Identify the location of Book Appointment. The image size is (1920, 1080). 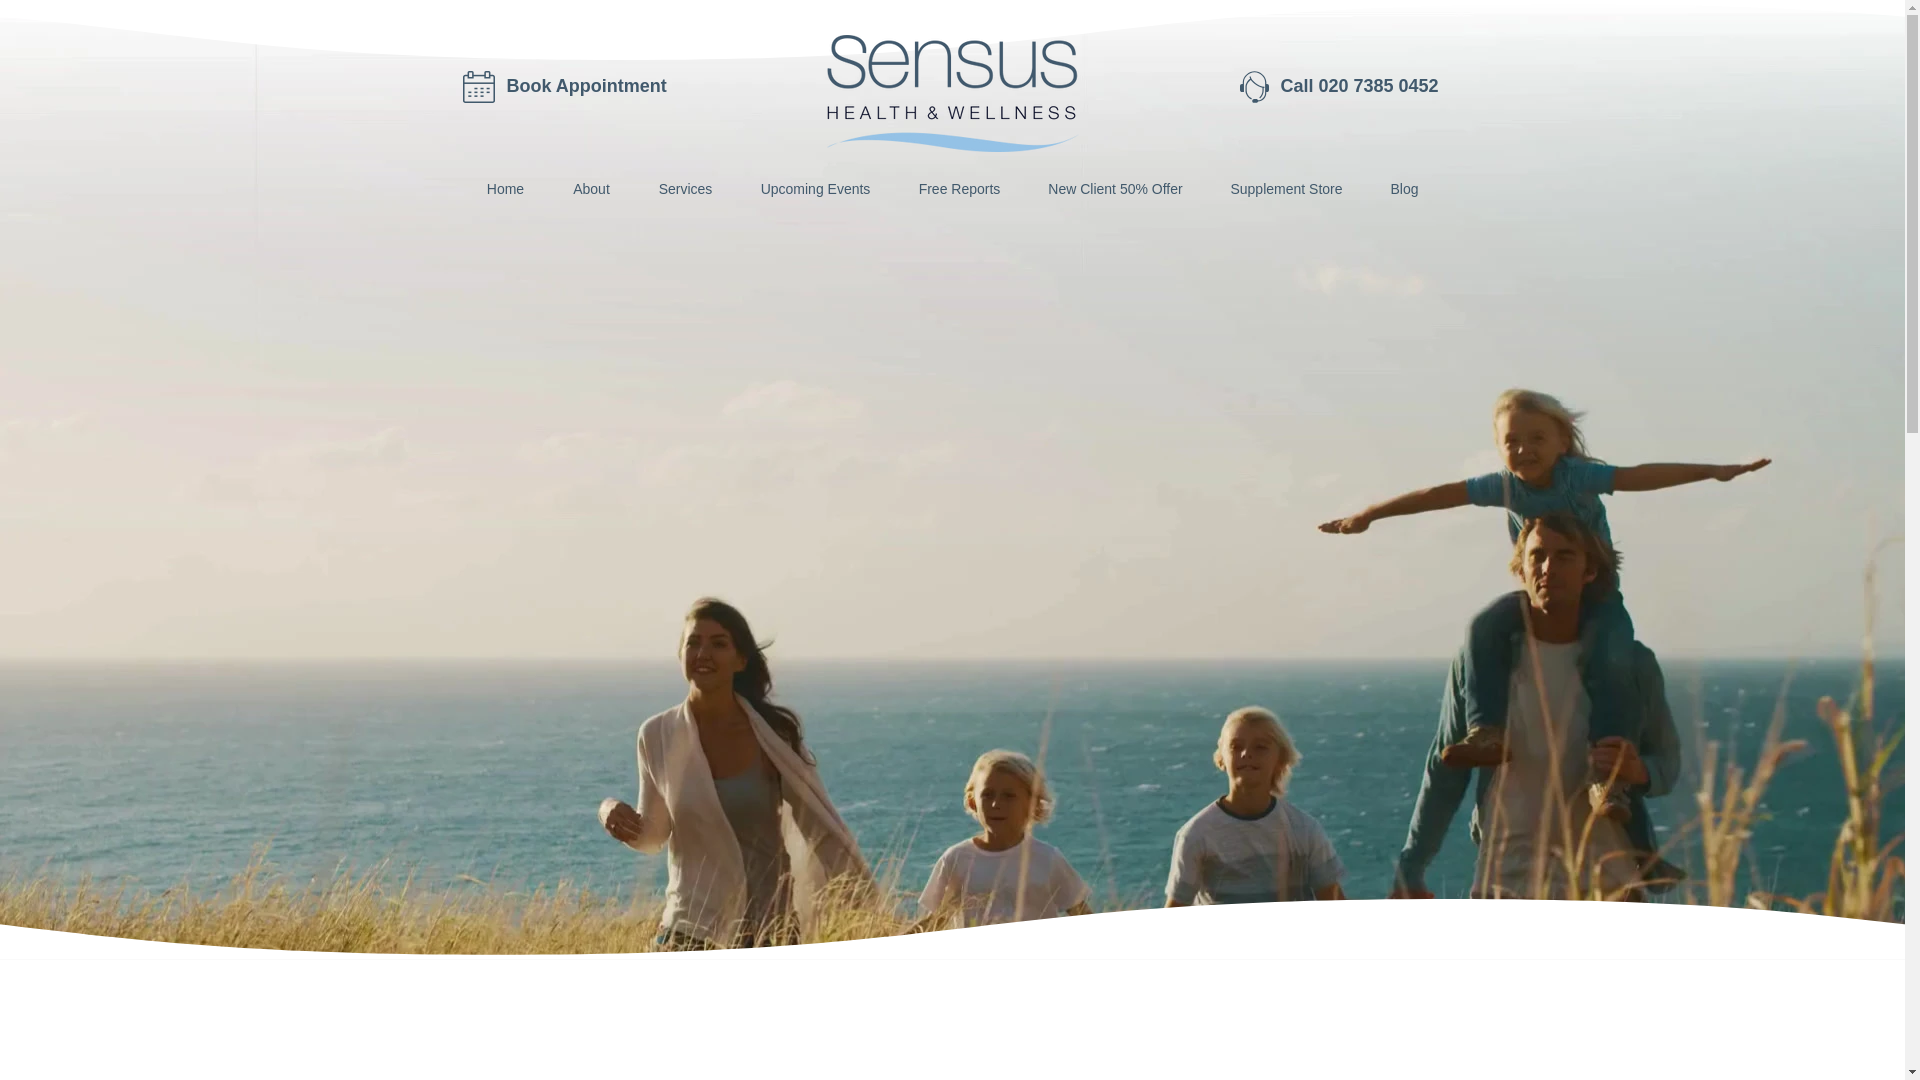
(586, 86).